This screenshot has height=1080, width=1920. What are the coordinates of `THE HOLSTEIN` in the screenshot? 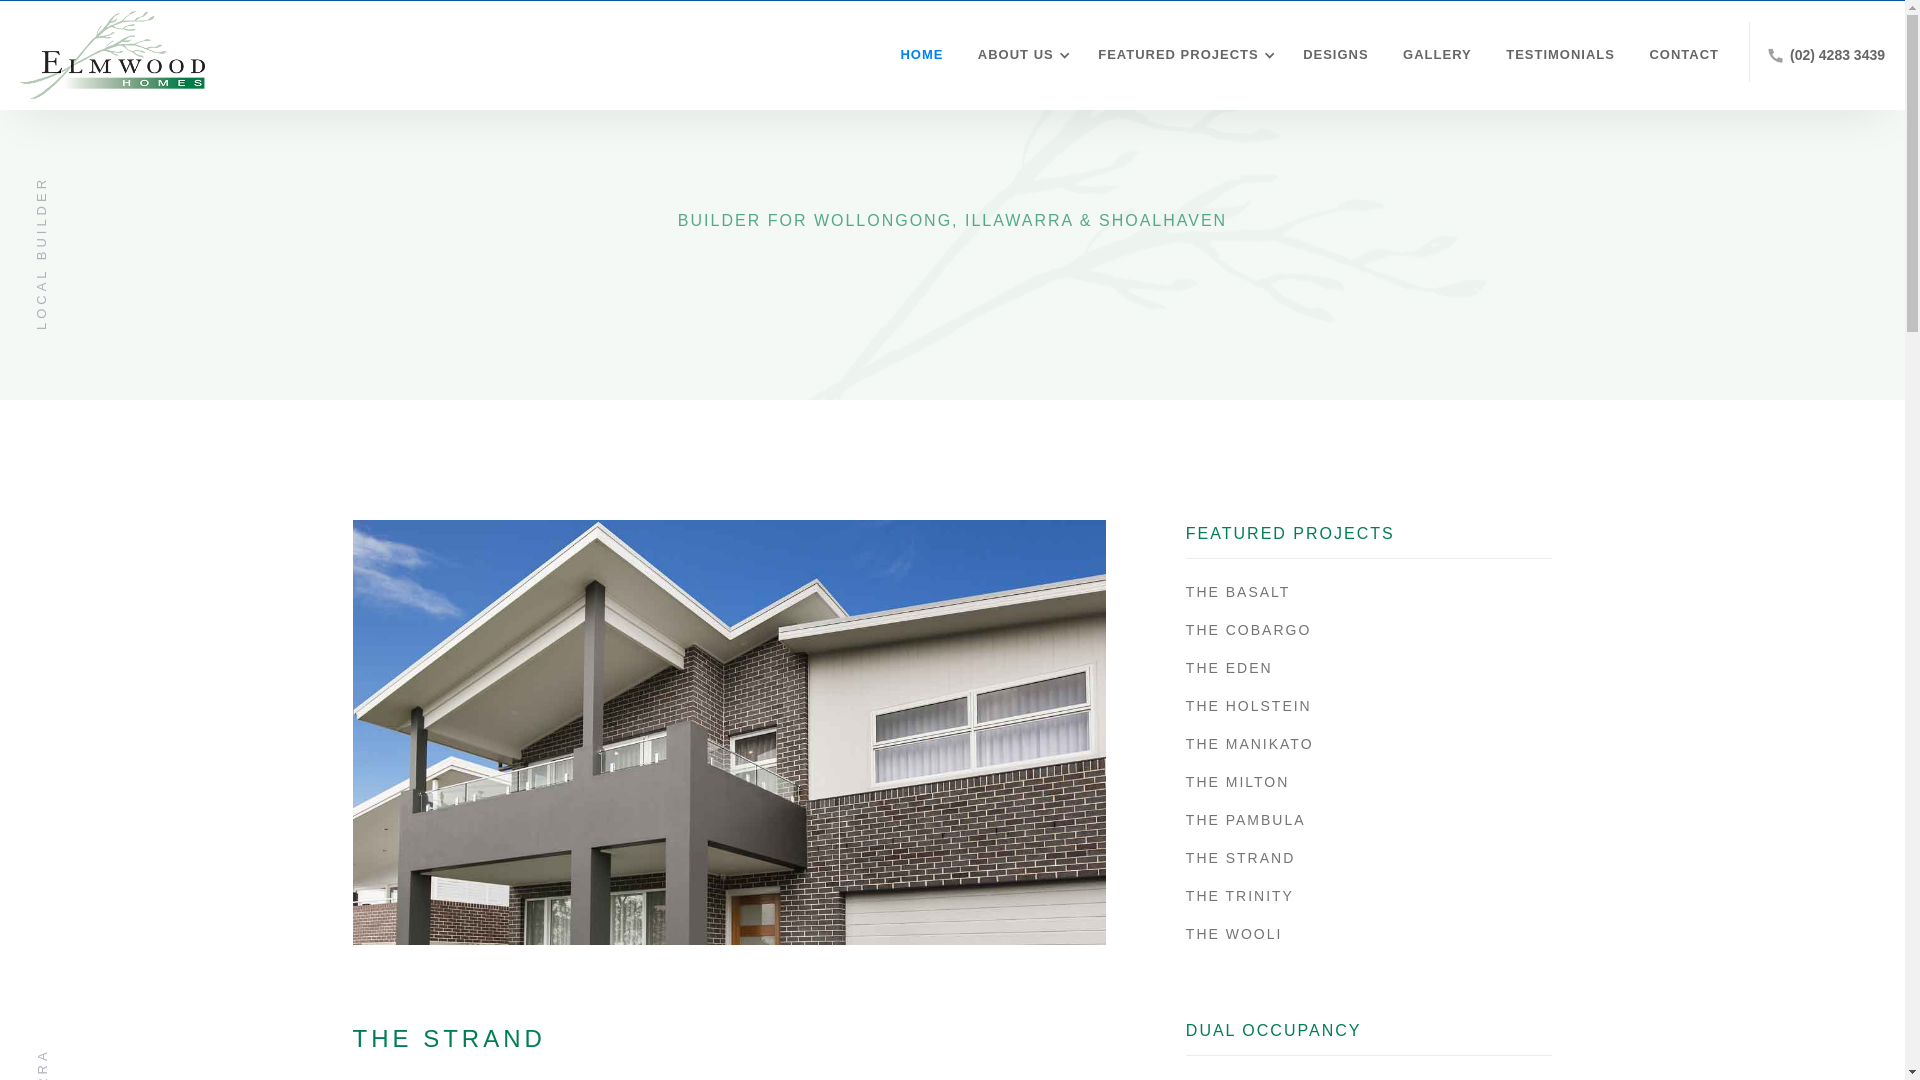 It's located at (1370, 706).